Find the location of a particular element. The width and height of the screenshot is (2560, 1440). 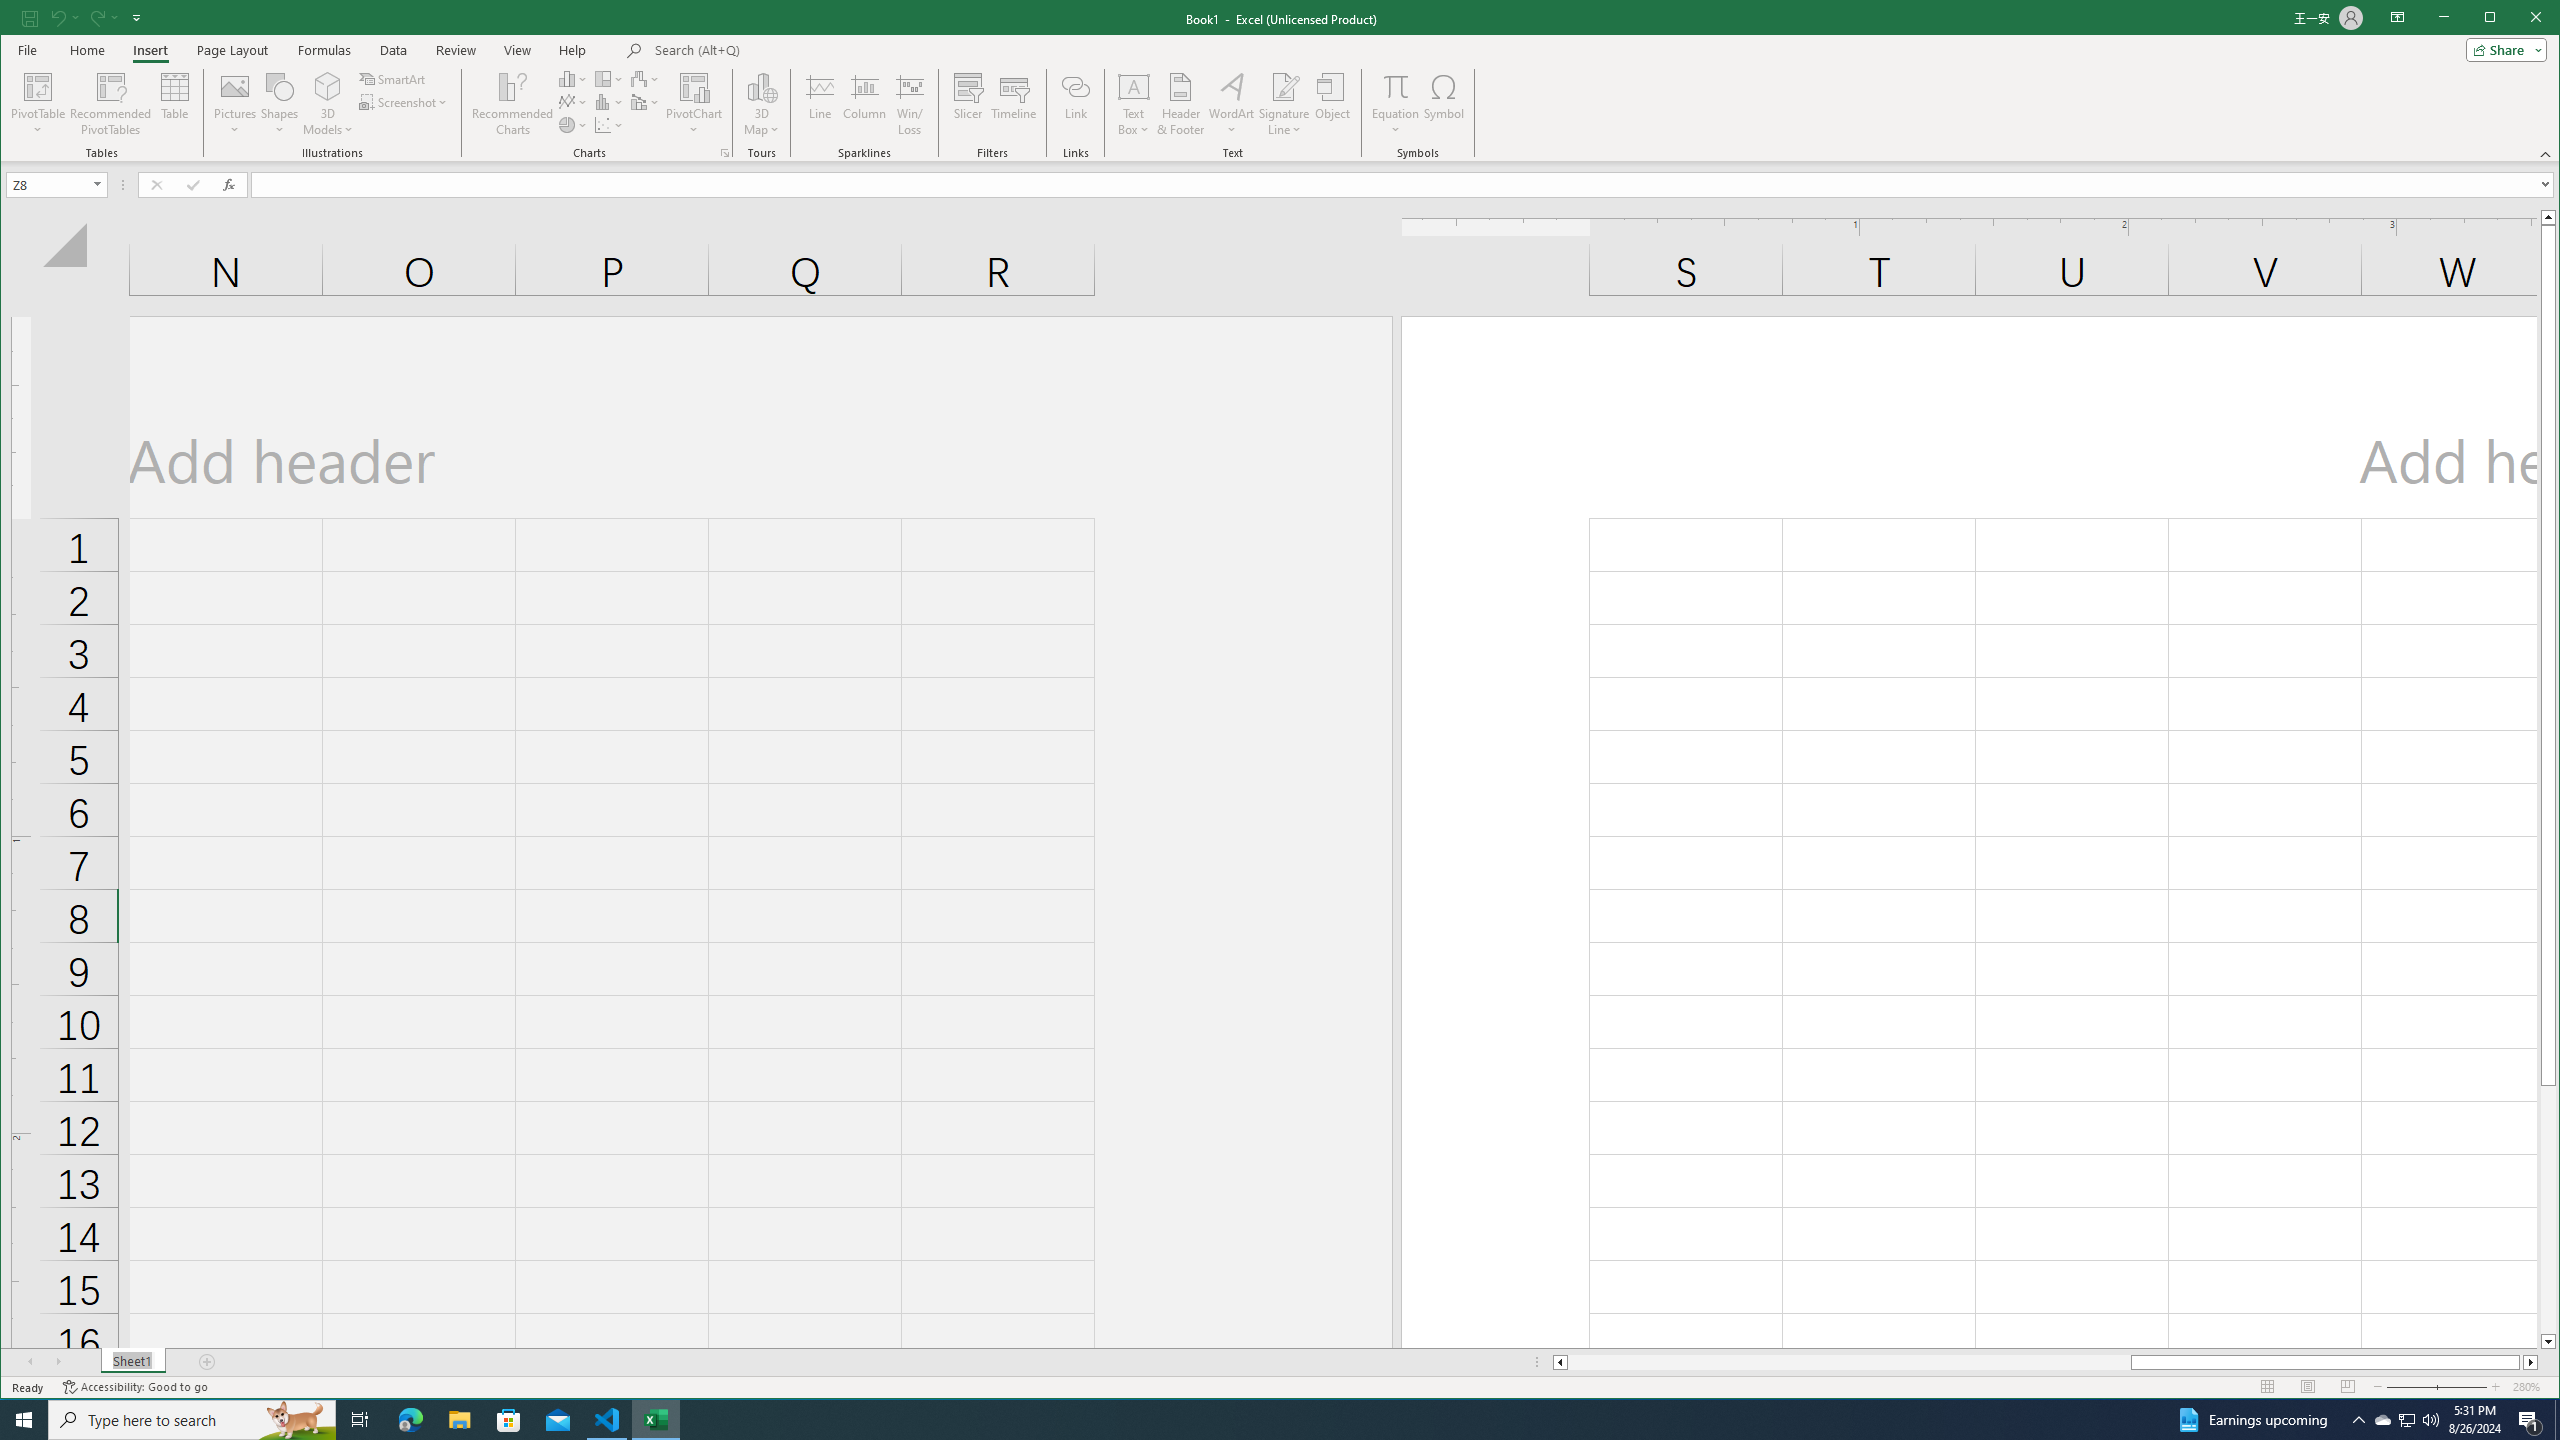

Insert Statistic Chart is located at coordinates (609, 102).